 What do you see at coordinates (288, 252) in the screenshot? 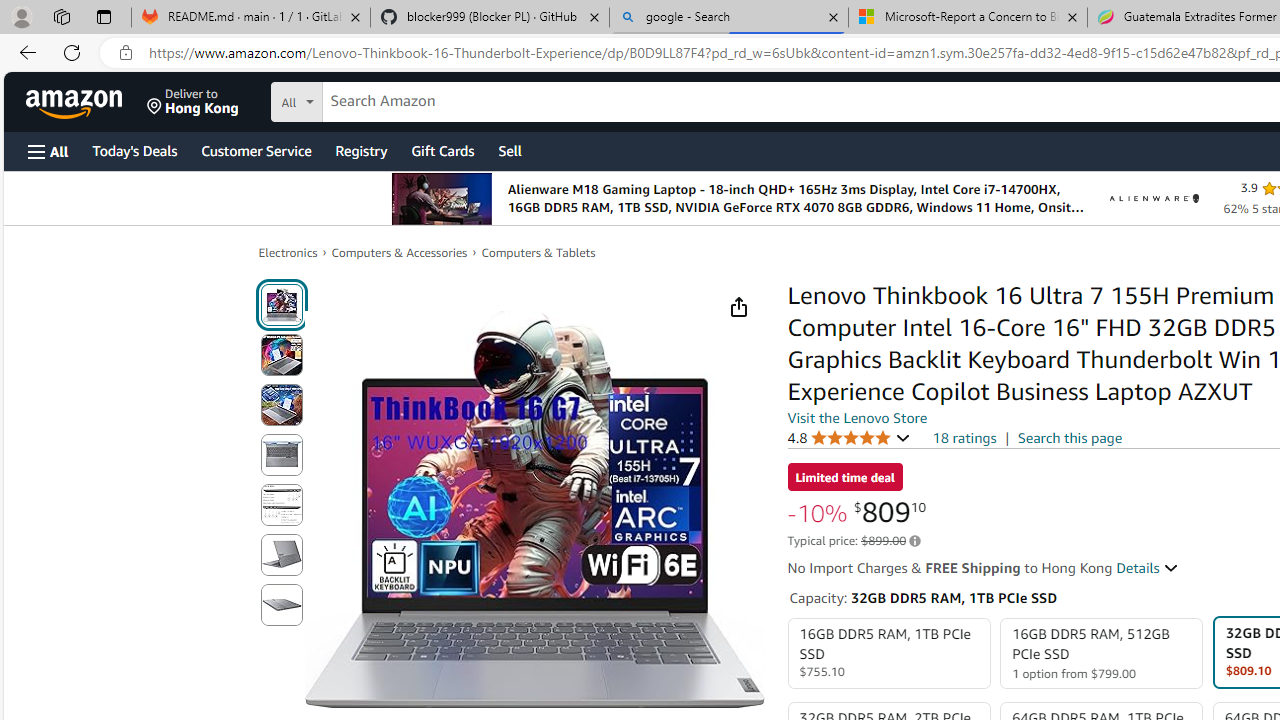
I see `Electronics` at bounding box center [288, 252].